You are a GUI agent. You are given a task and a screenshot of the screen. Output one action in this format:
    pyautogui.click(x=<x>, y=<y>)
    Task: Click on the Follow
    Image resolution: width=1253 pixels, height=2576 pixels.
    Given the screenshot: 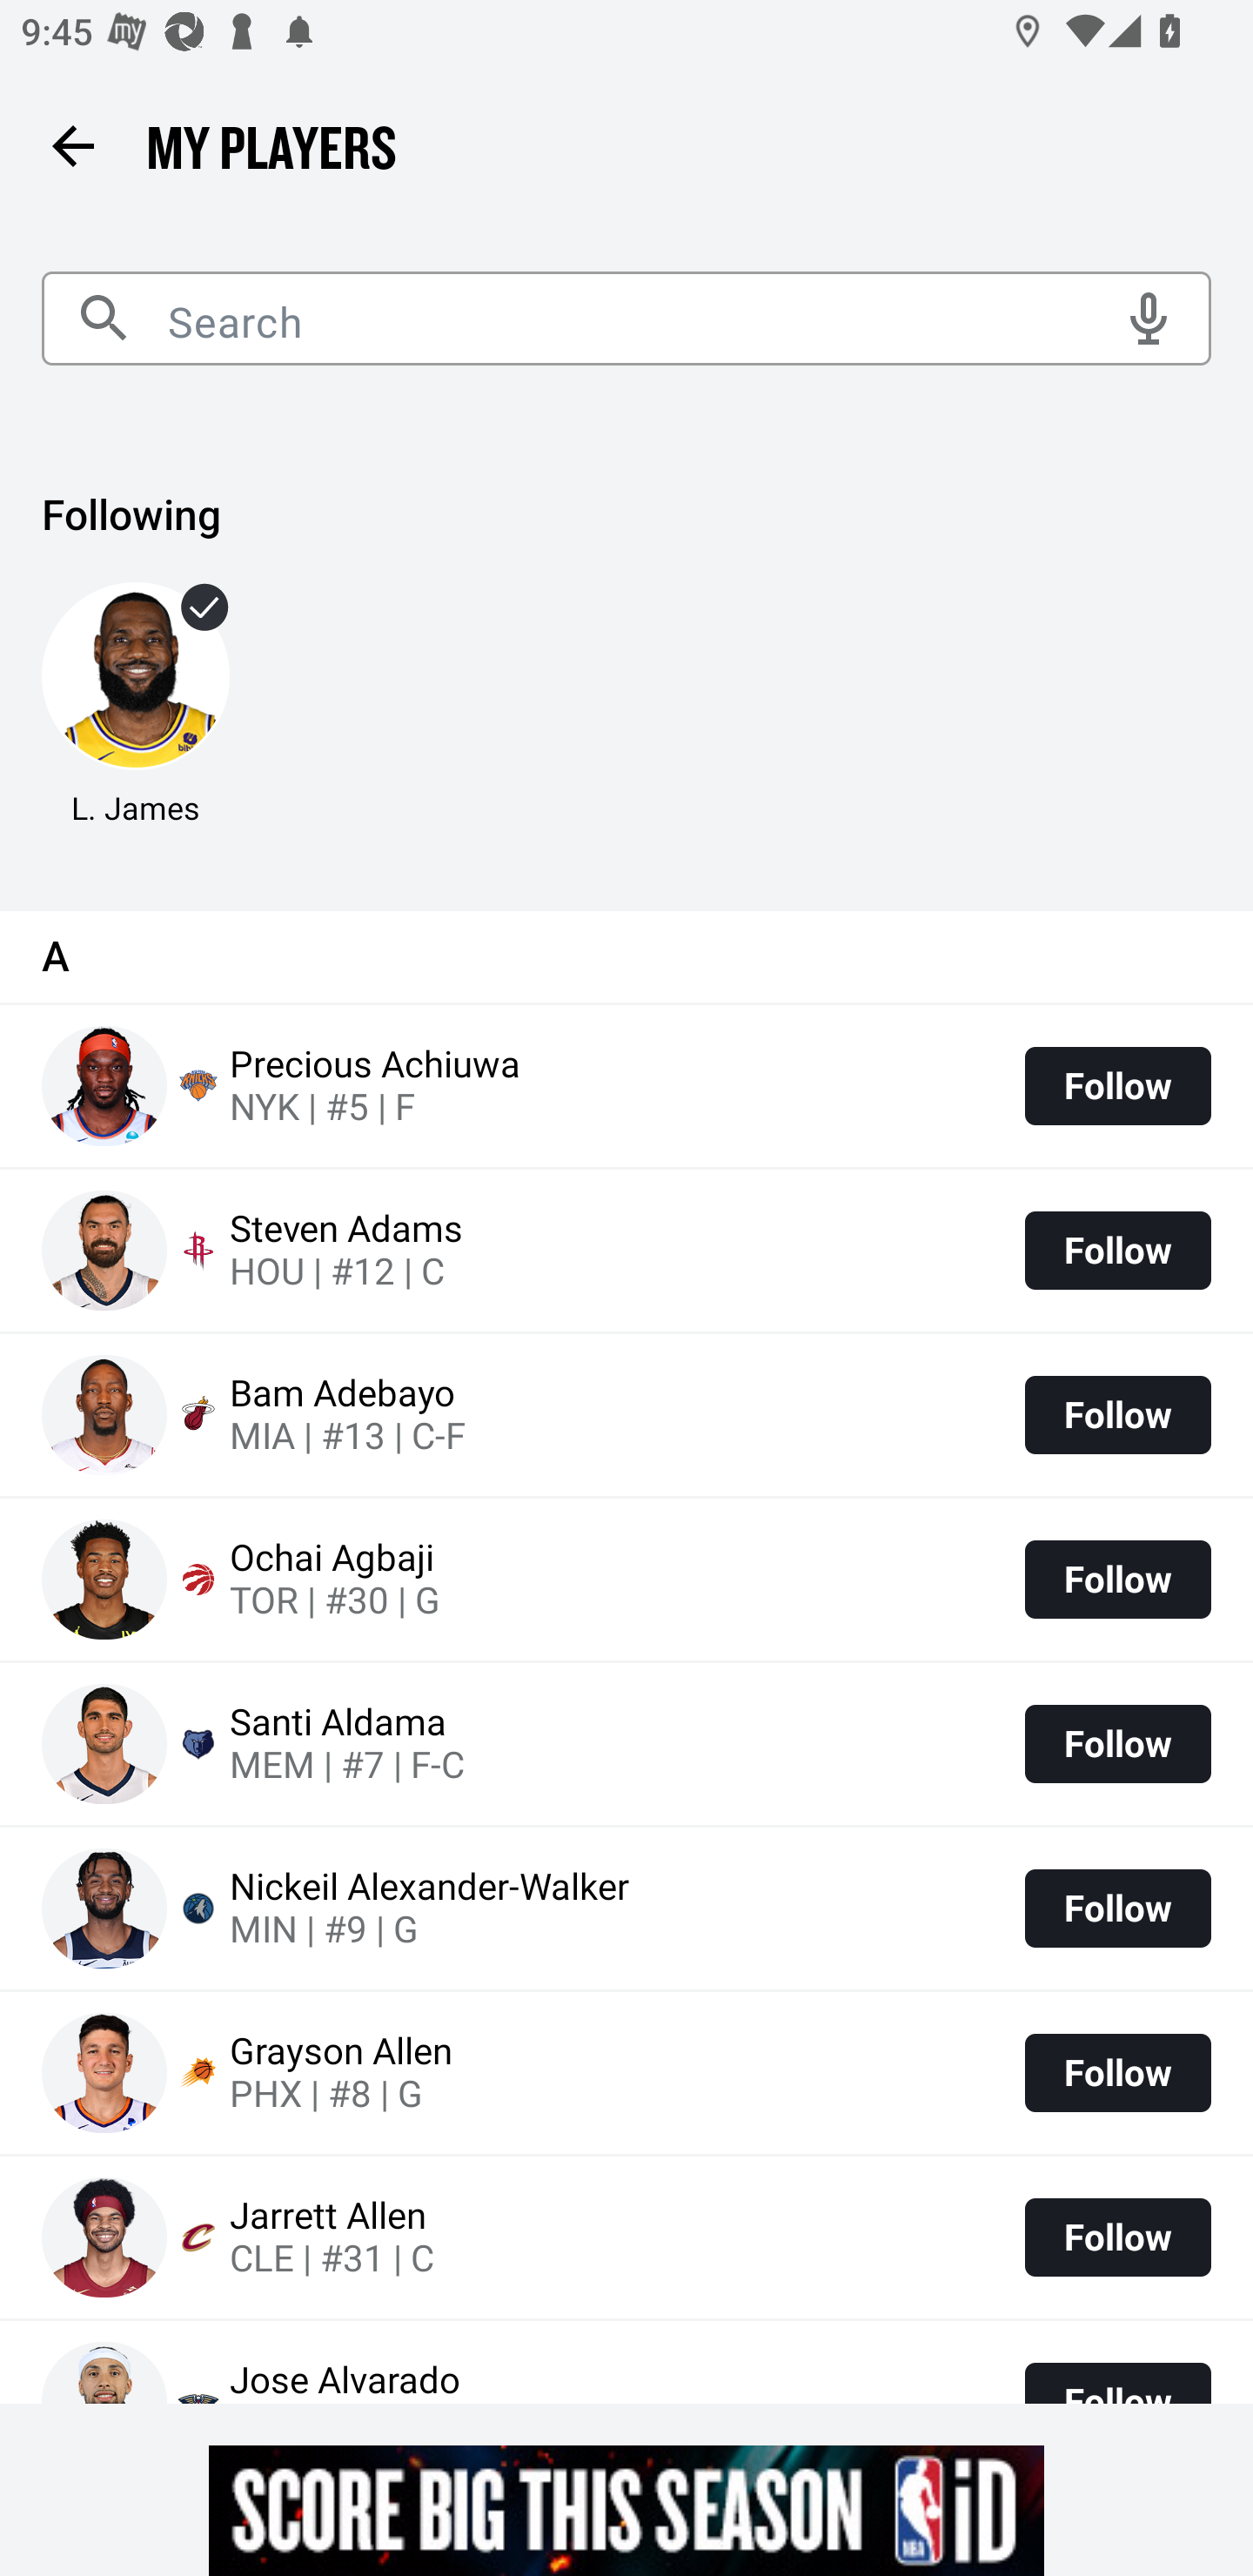 What is the action you would take?
    pyautogui.click(x=1117, y=1086)
    